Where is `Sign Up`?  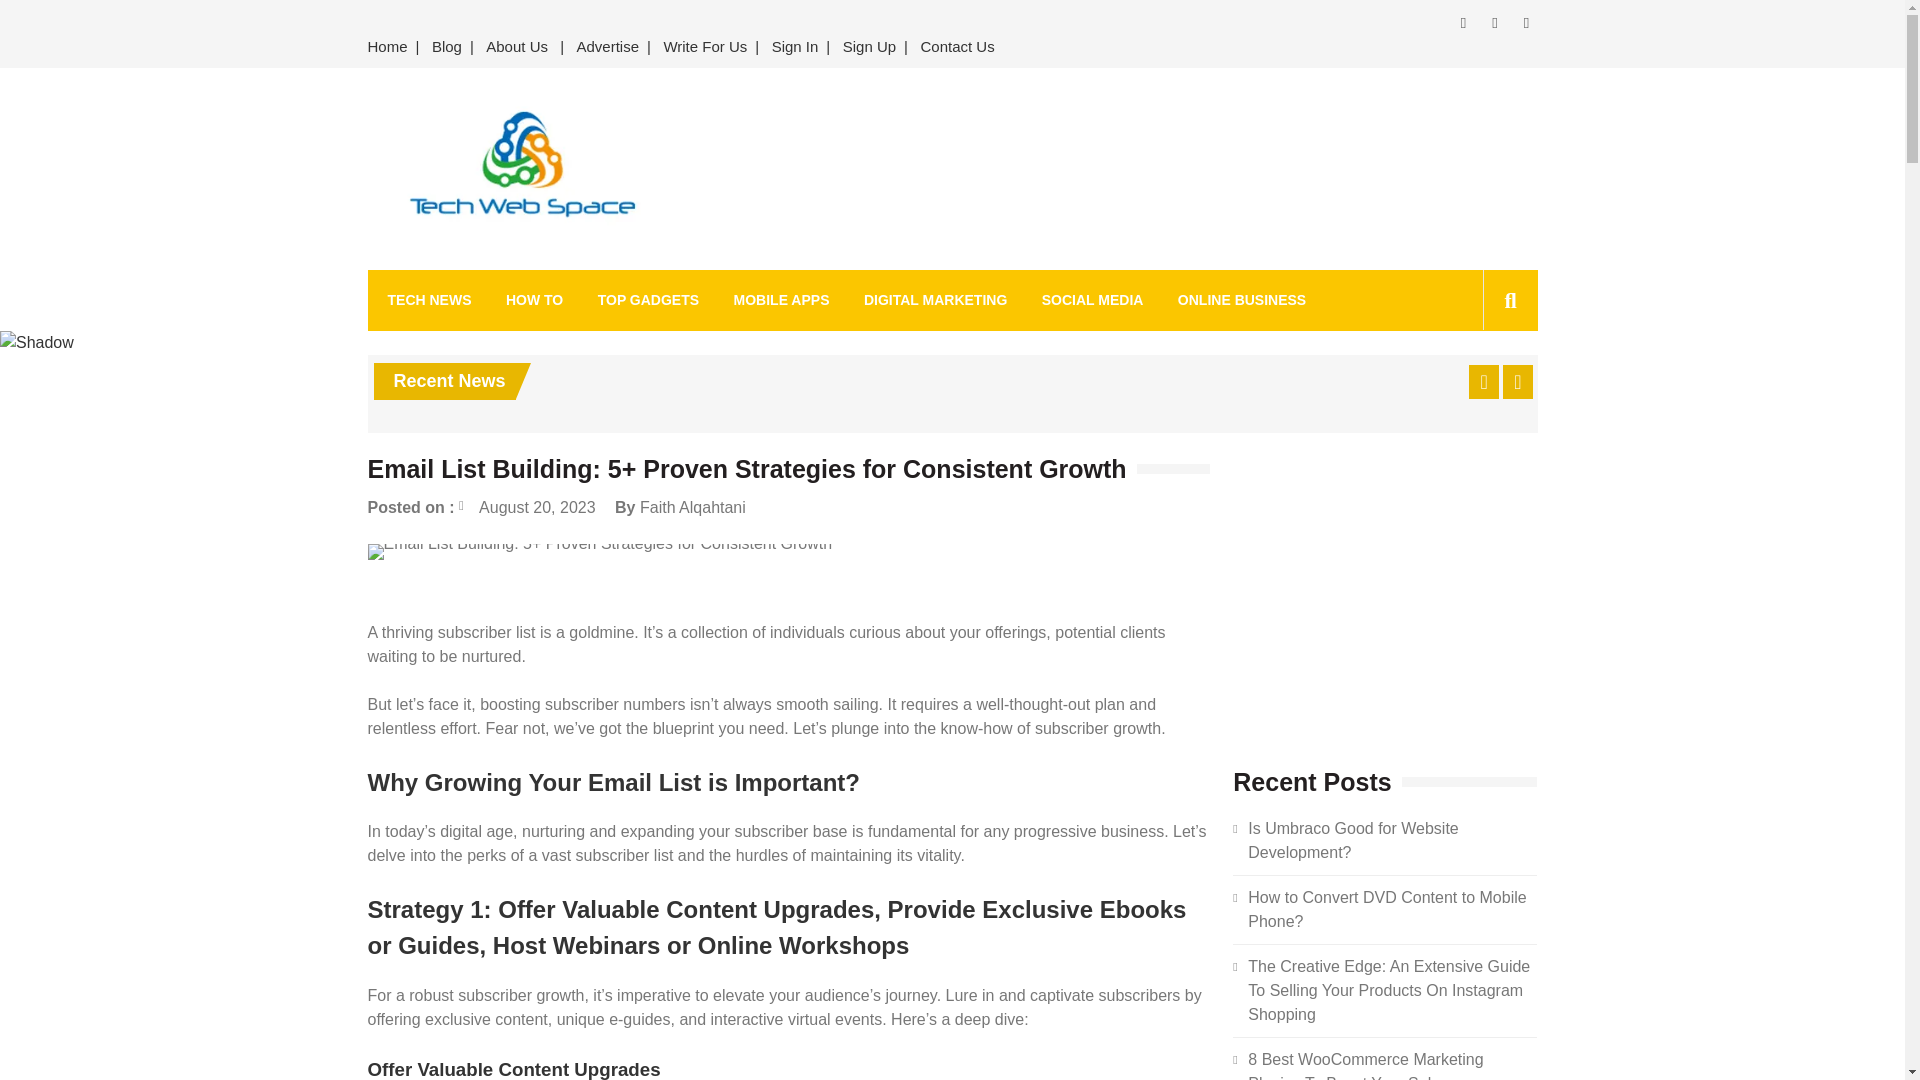
Sign Up is located at coordinates (870, 47).